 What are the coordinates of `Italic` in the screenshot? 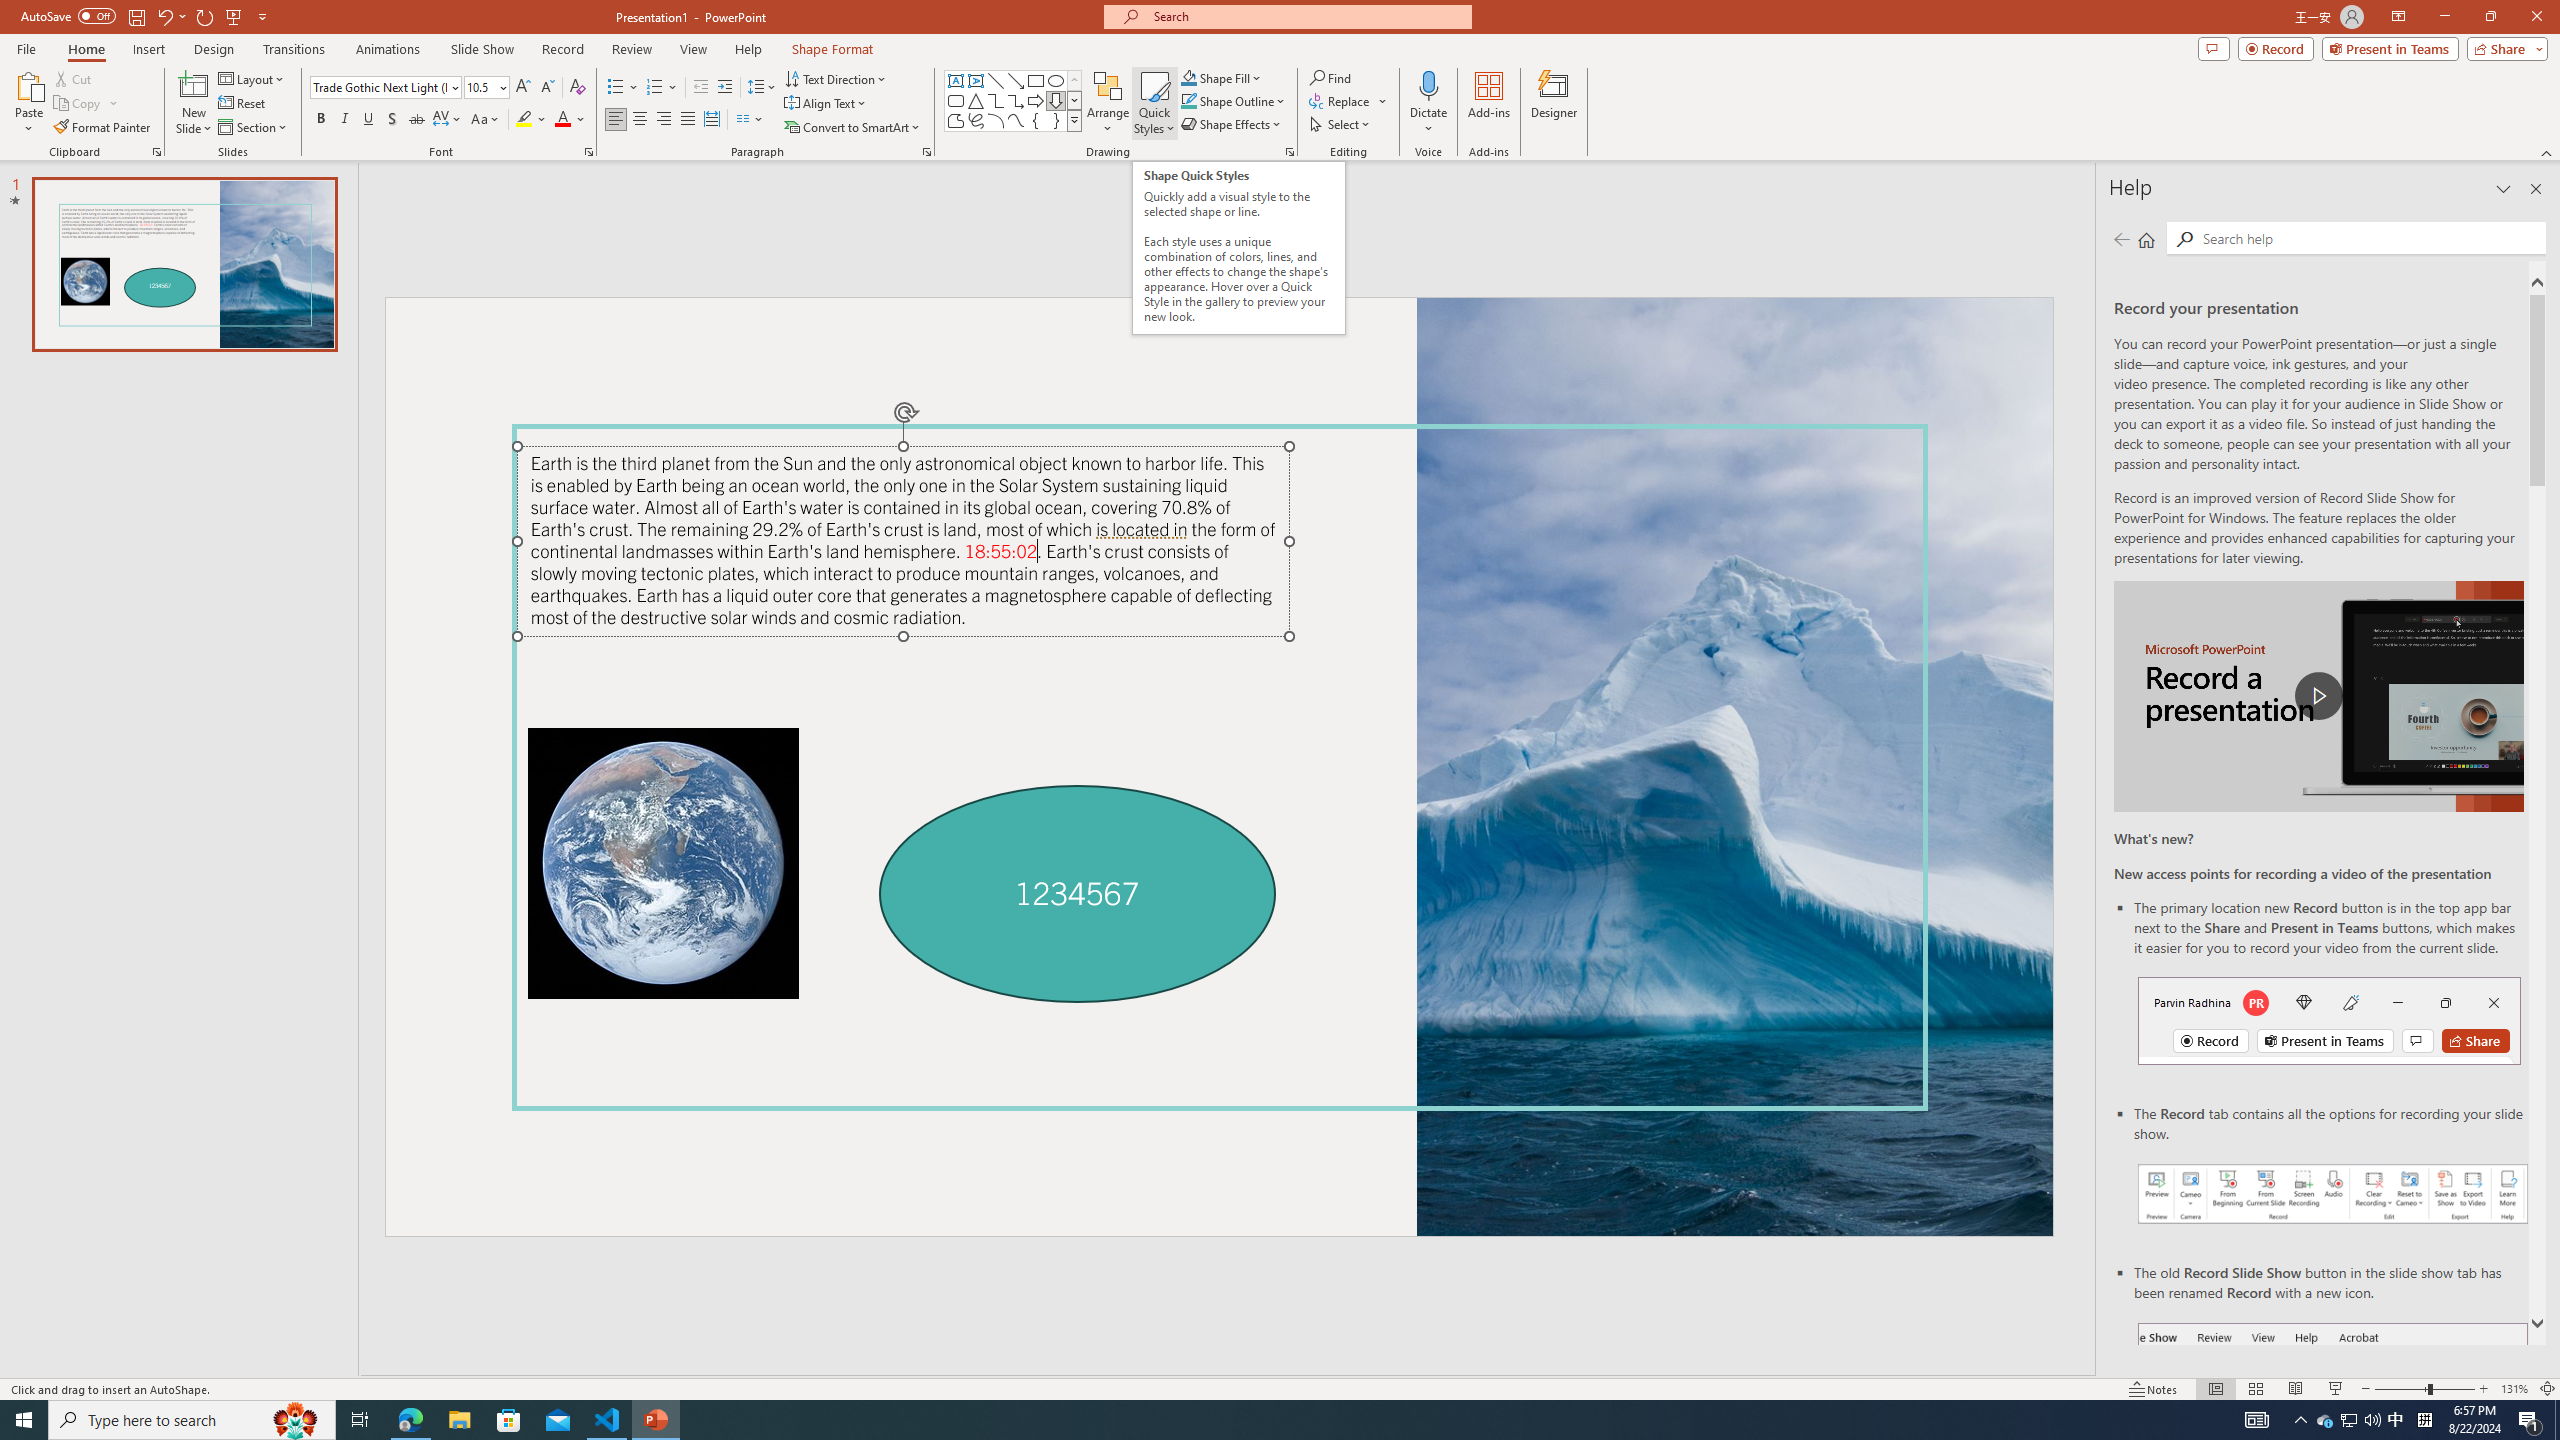 It's located at (344, 120).